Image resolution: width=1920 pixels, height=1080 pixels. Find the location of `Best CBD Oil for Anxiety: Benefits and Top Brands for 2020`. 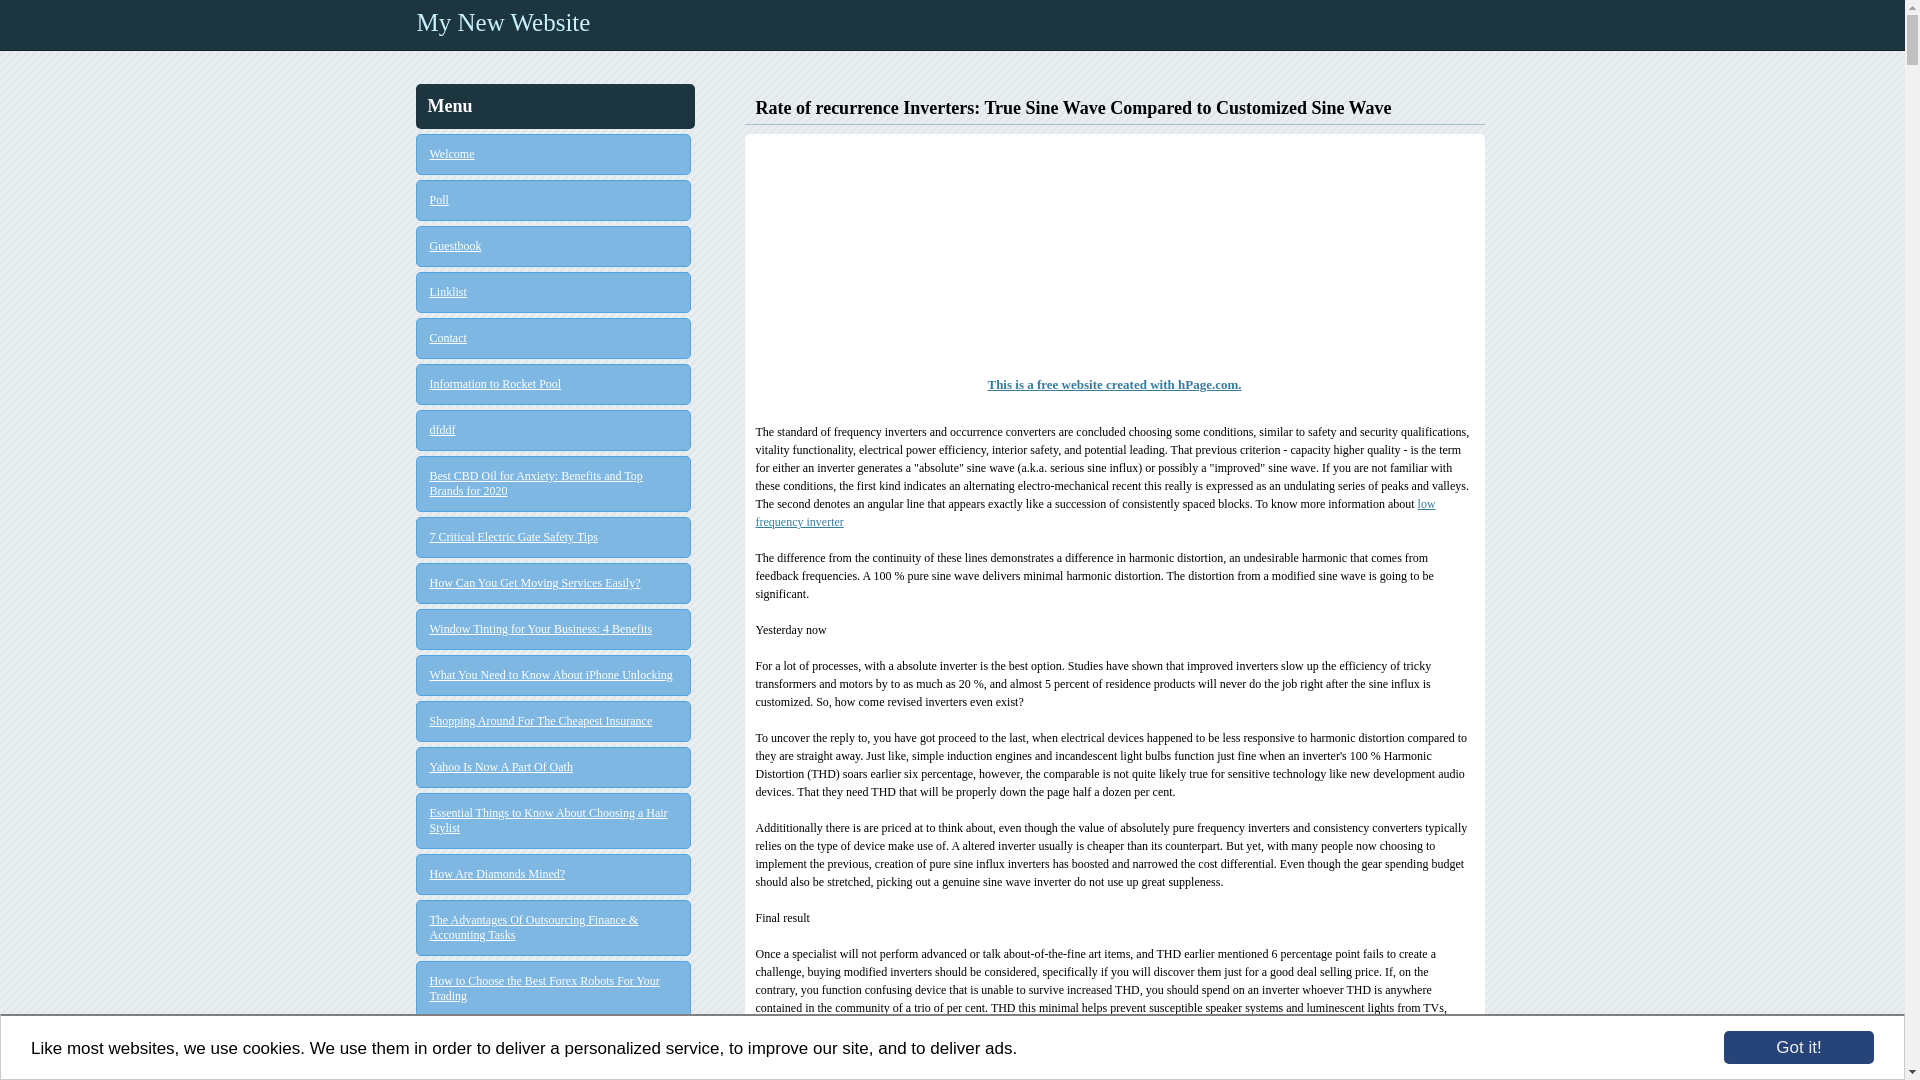

Best CBD Oil for Anxiety: Benefits and Top Brands for 2020 is located at coordinates (554, 483).